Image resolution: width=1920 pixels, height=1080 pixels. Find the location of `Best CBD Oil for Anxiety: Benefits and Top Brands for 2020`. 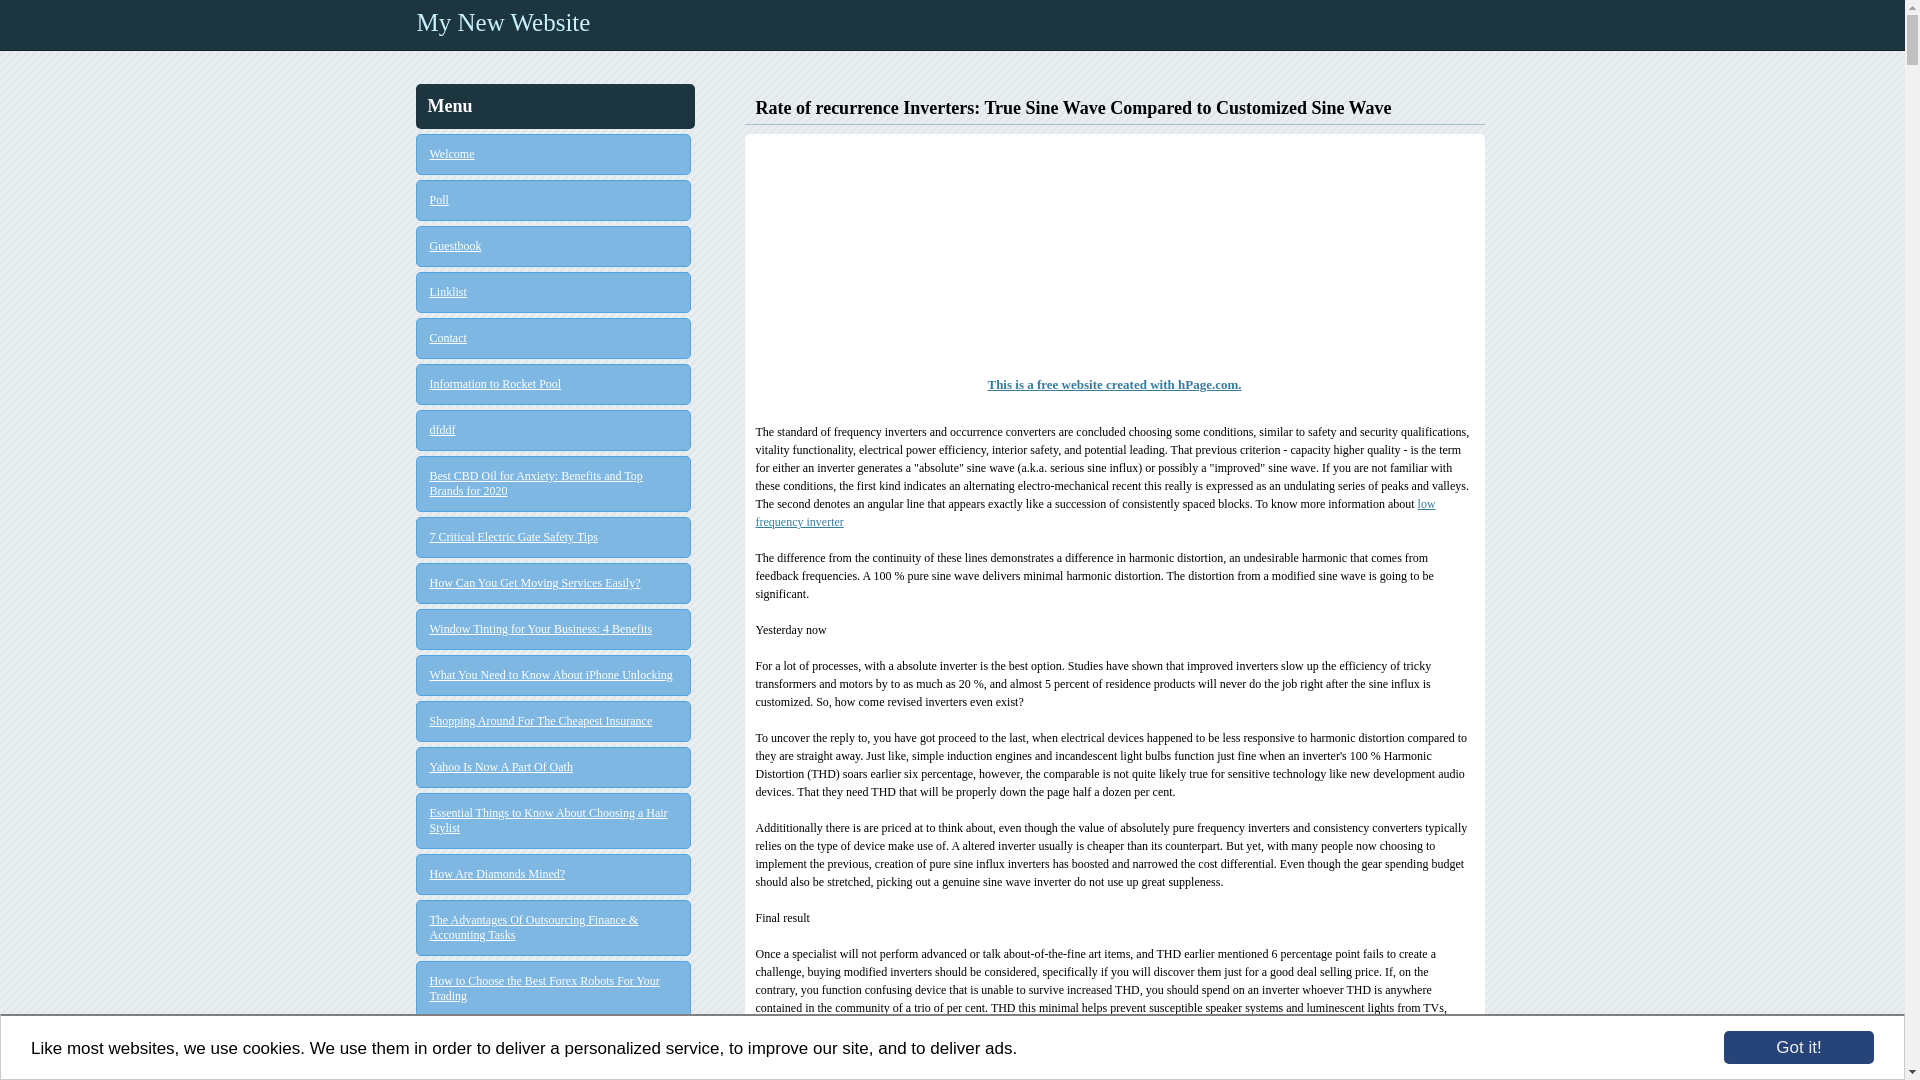

Best CBD Oil for Anxiety: Benefits and Top Brands for 2020 is located at coordinates (554, 483).